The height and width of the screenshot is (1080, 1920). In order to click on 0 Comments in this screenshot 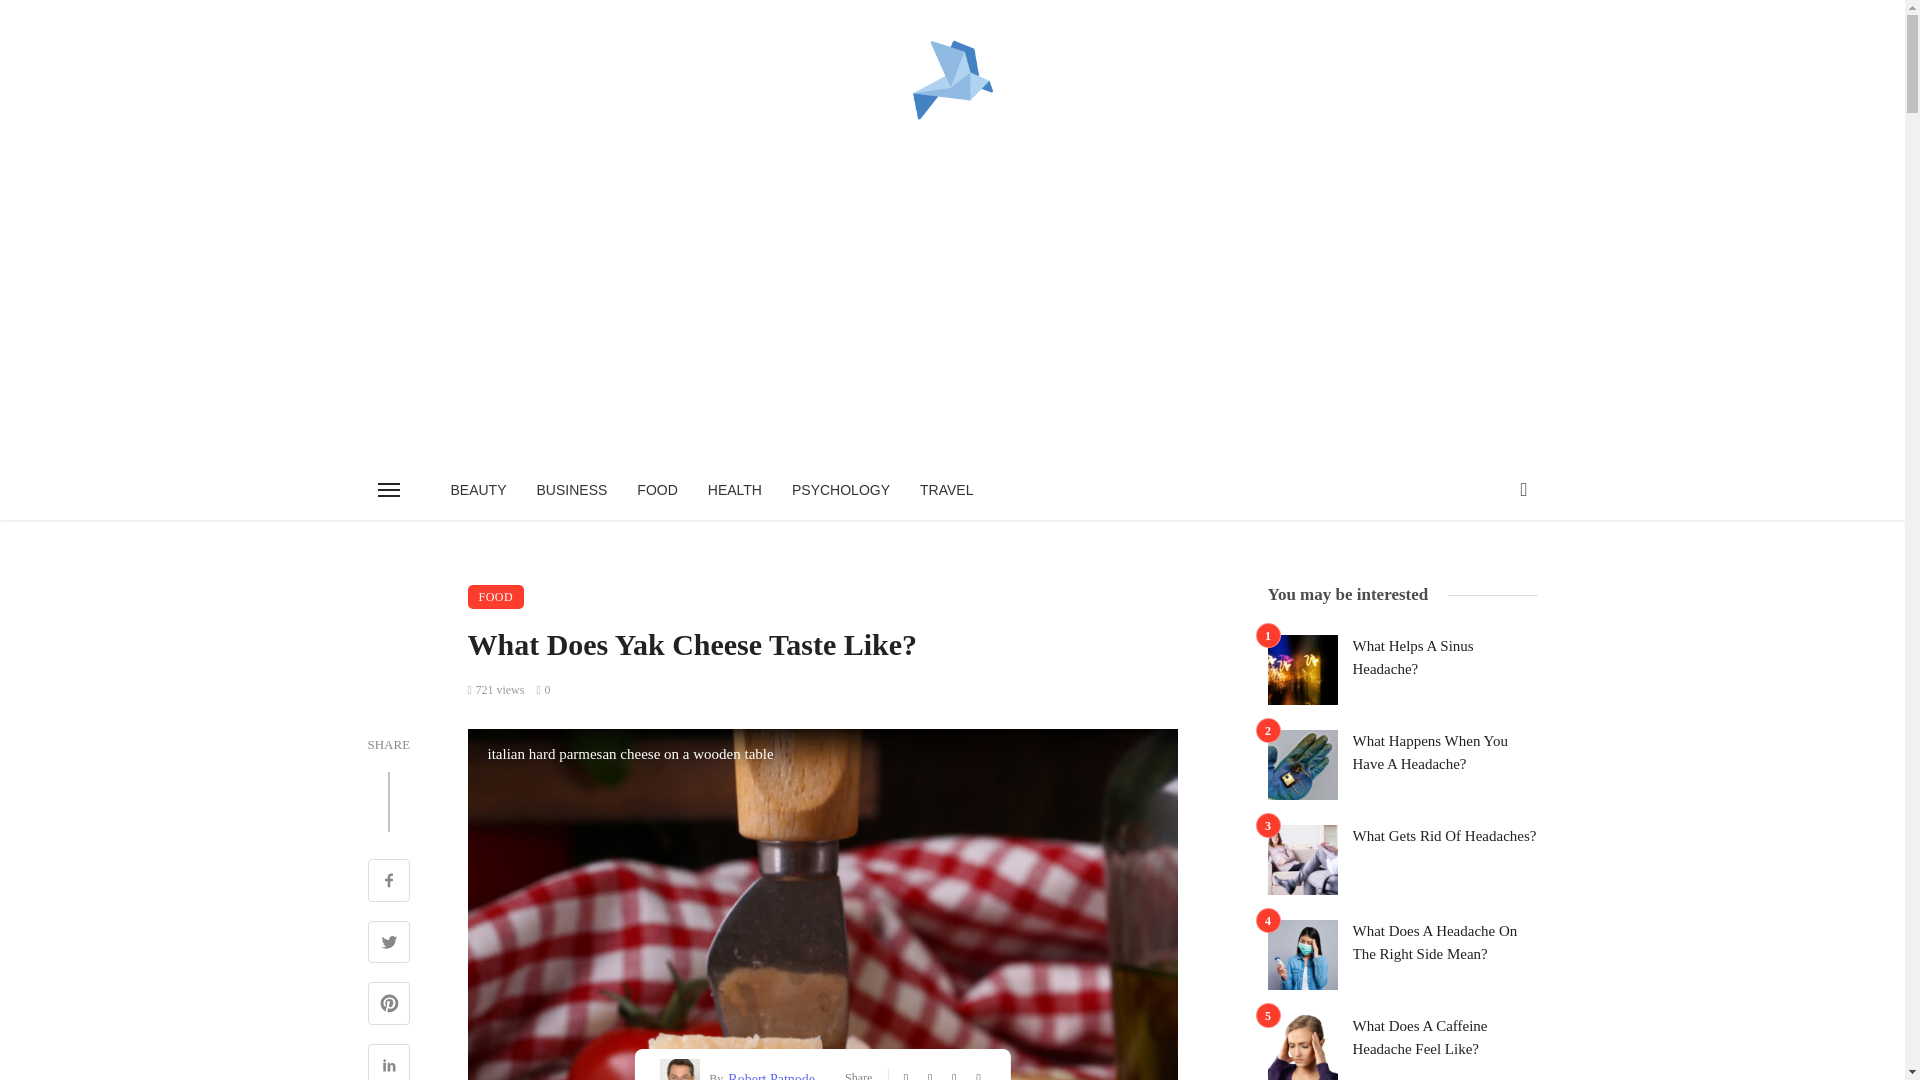, I will do `click(542, 689)`.